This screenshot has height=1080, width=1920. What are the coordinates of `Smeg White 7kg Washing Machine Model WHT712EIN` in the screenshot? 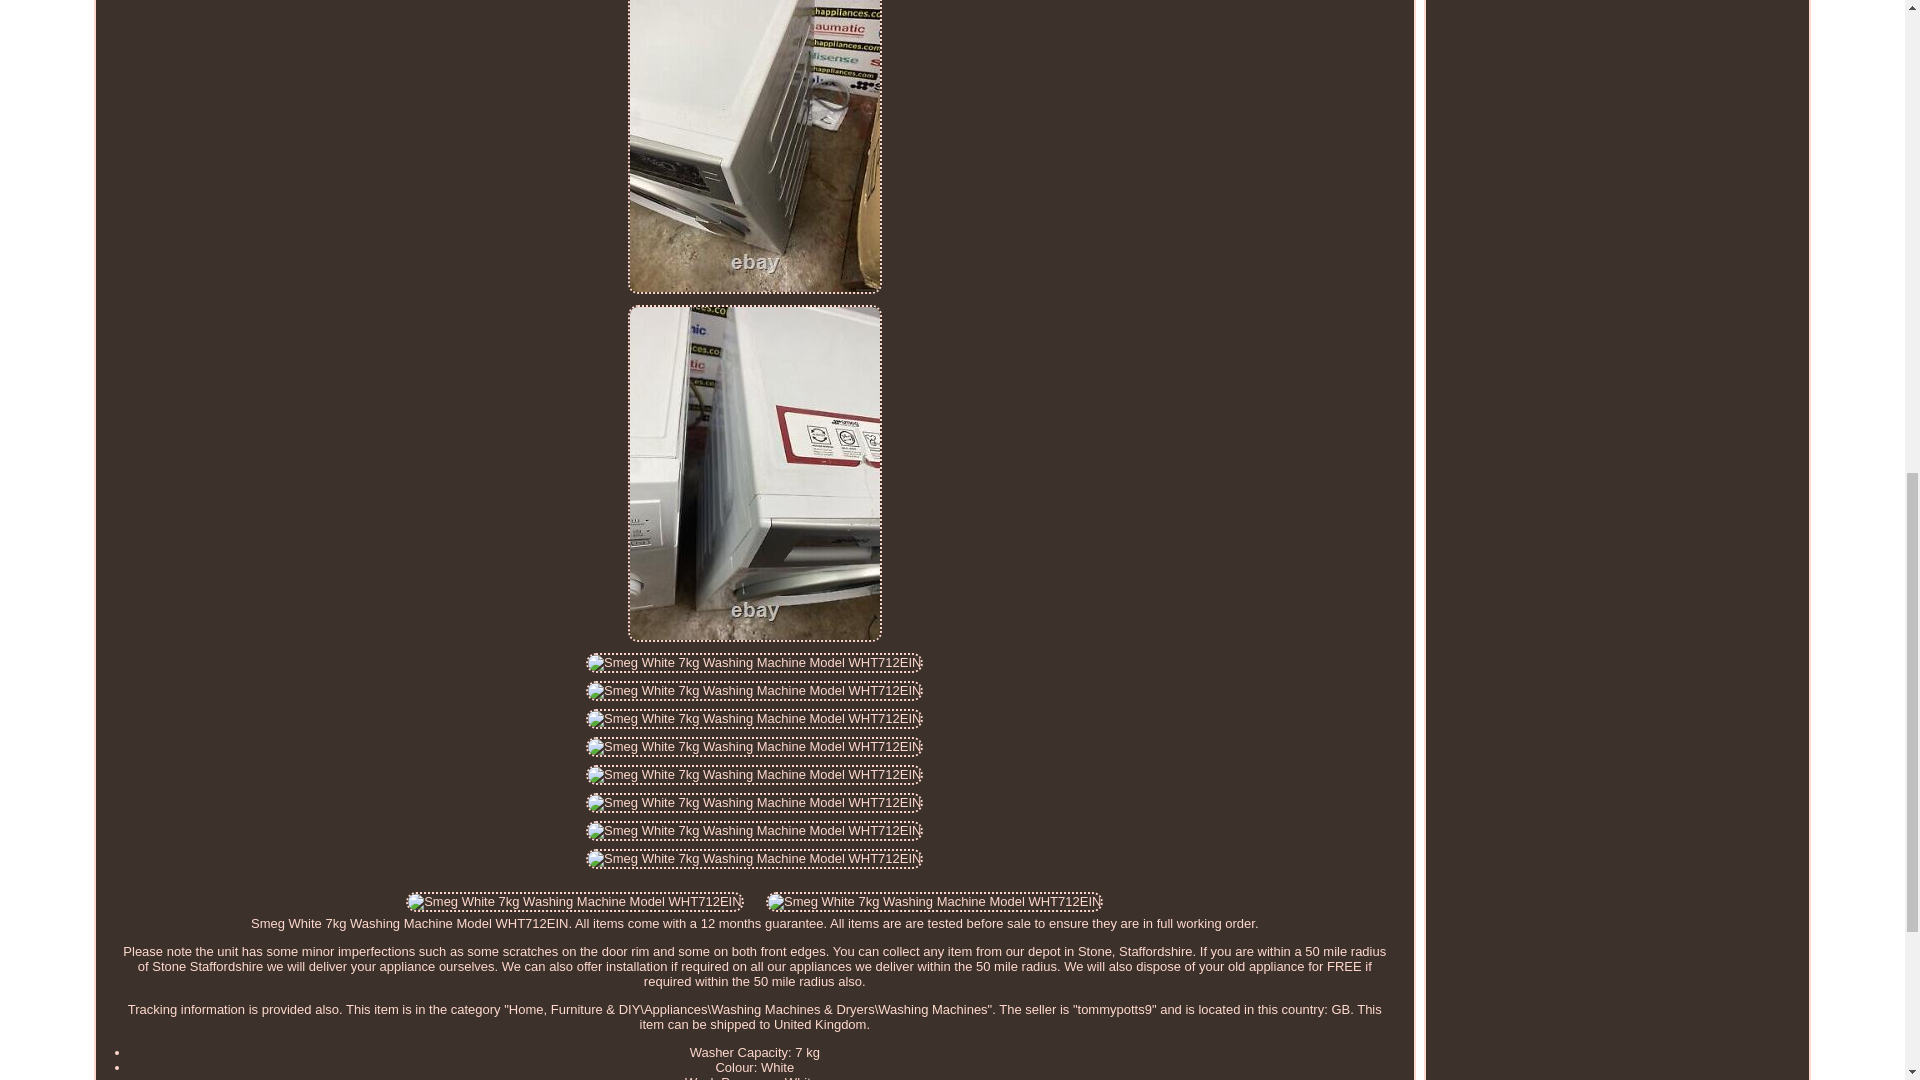 It's located at (754, 690).